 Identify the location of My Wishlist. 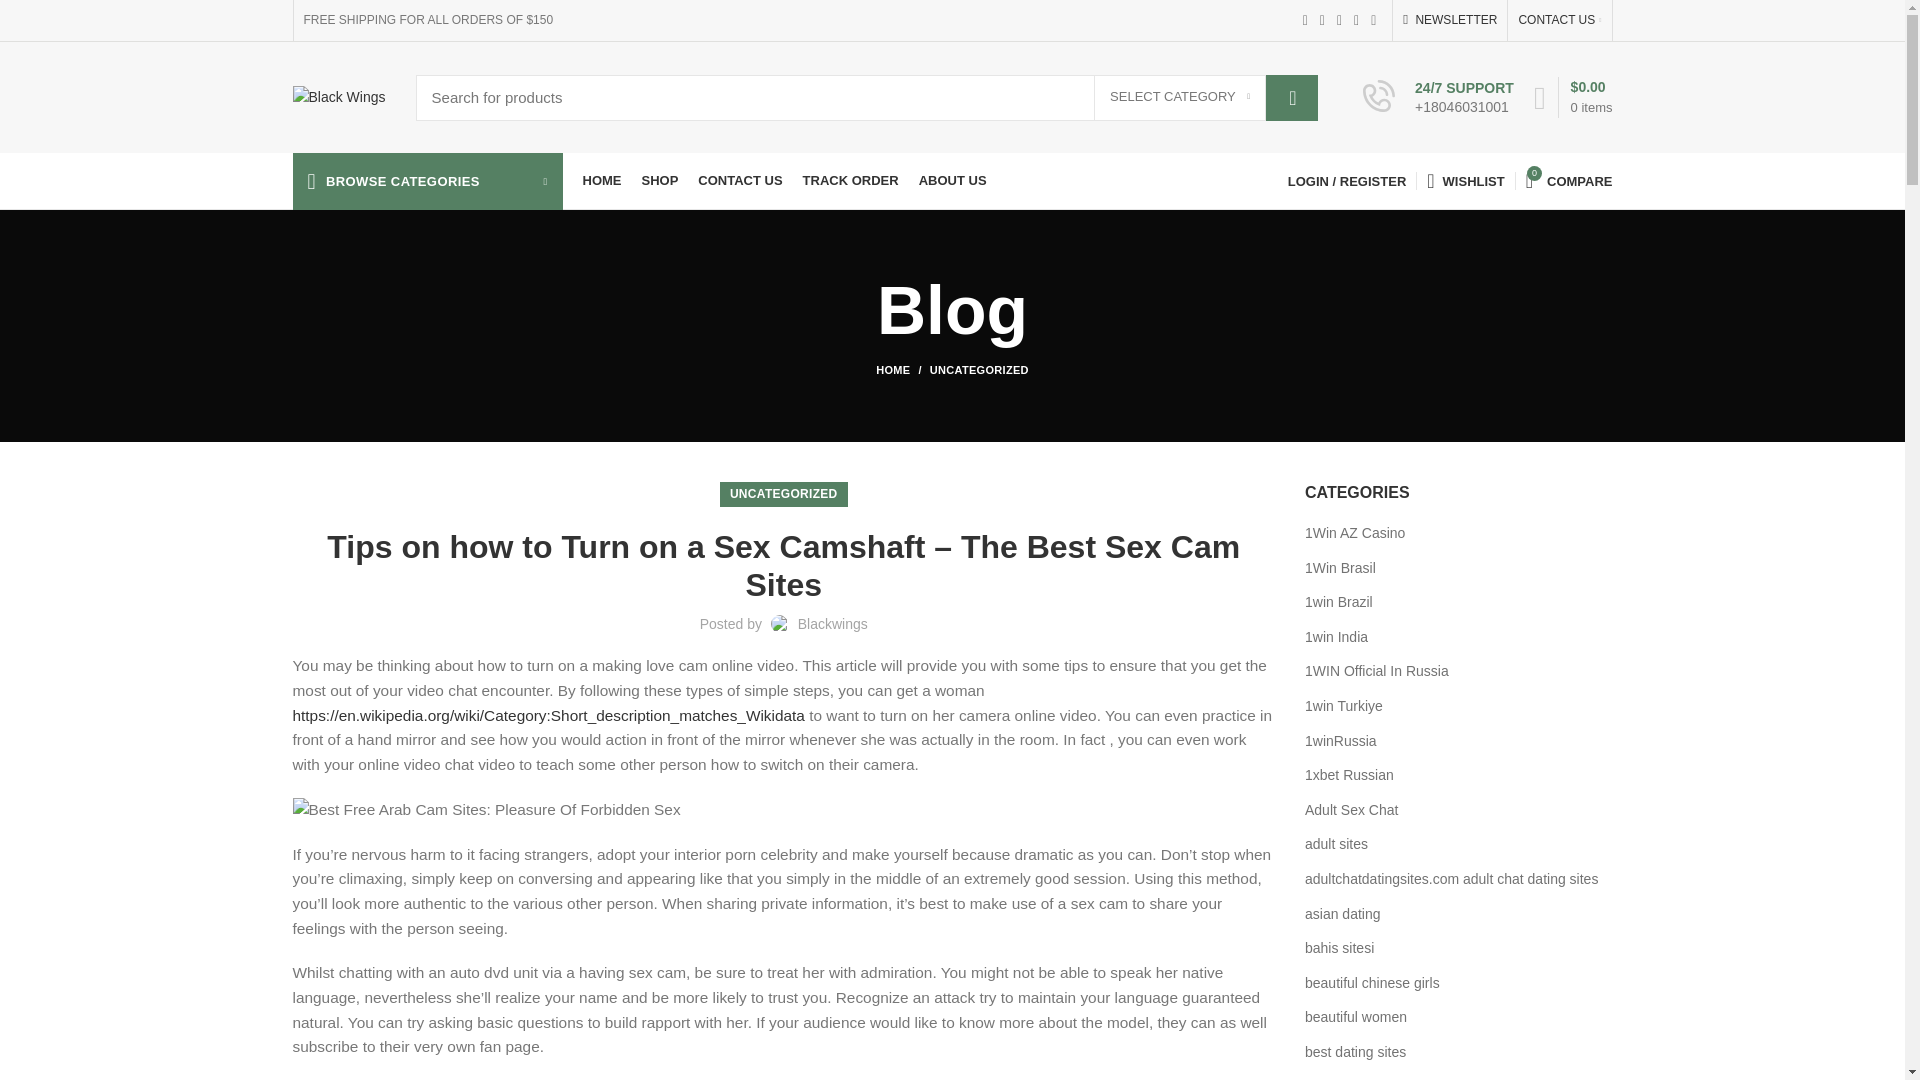
(1465, 180).